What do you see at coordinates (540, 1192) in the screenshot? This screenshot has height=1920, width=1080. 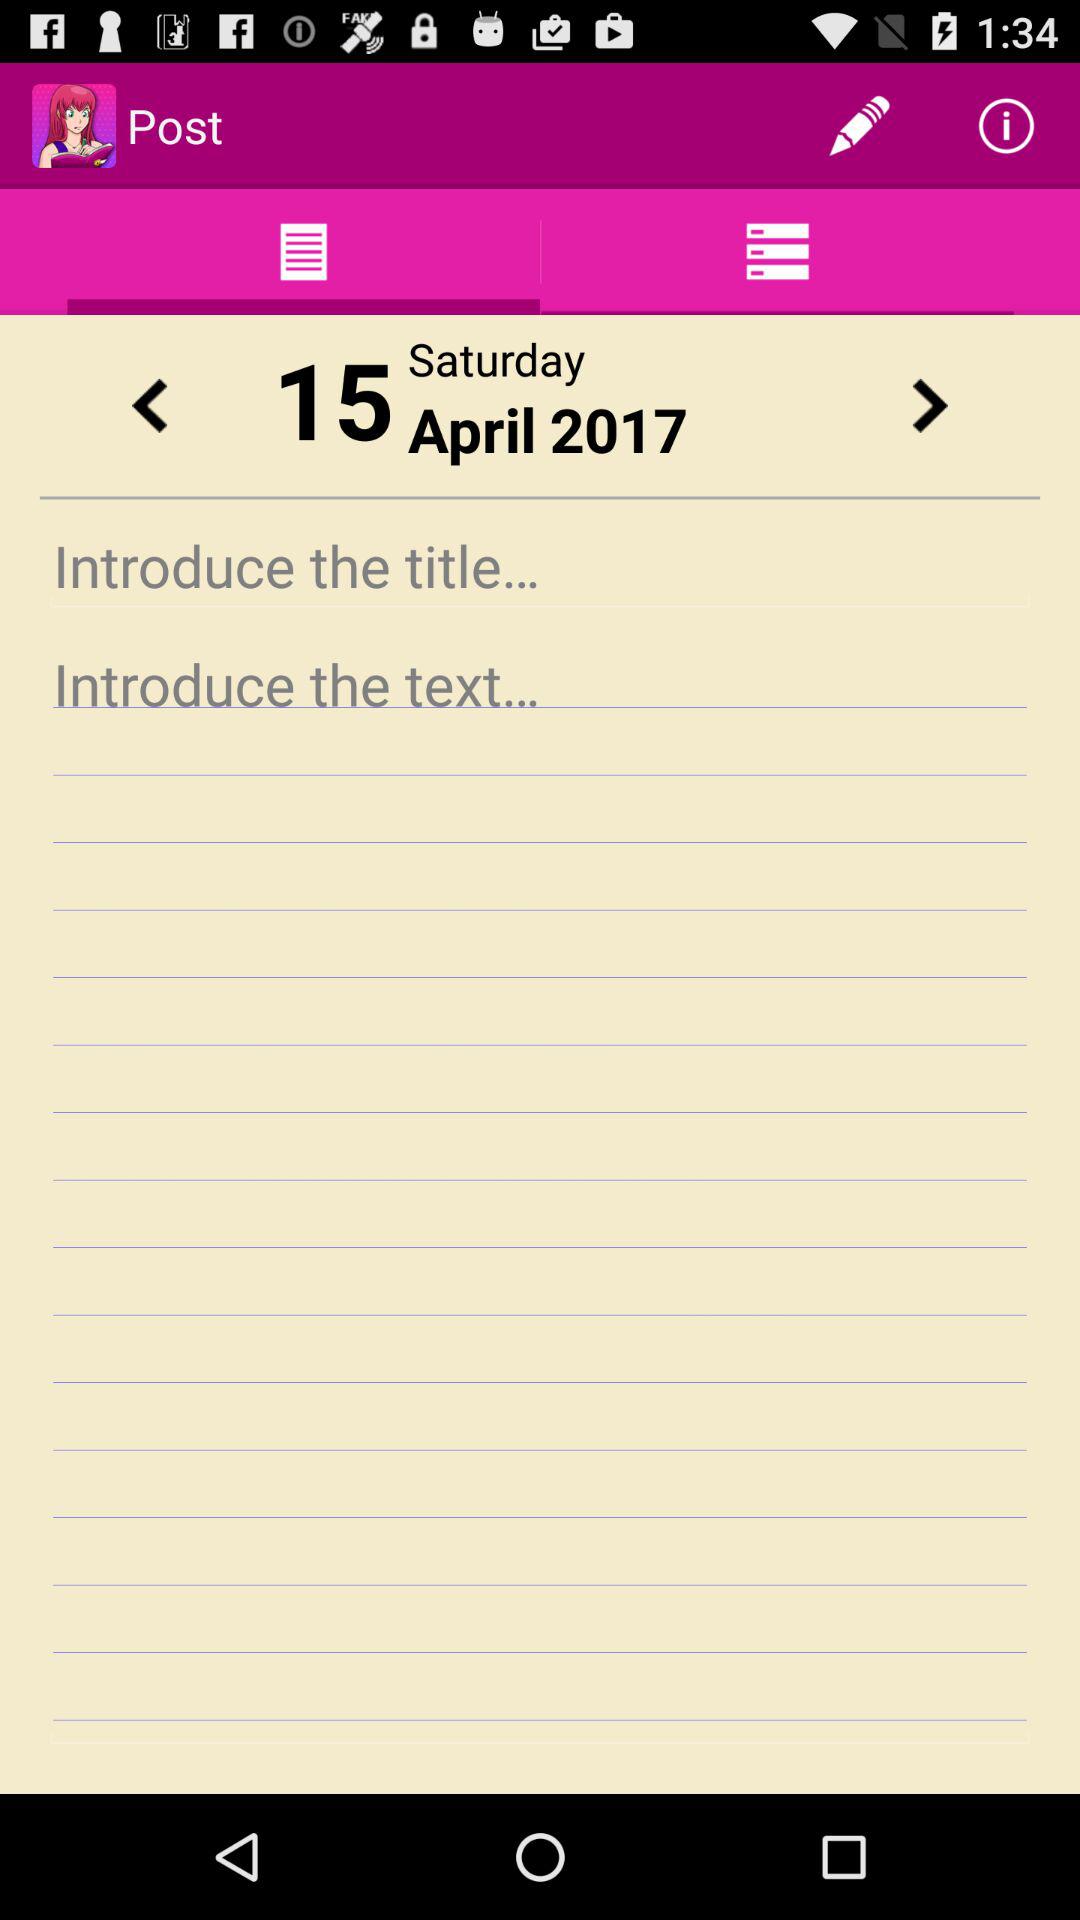 I see `text box` at bounding box center [540, 1192].